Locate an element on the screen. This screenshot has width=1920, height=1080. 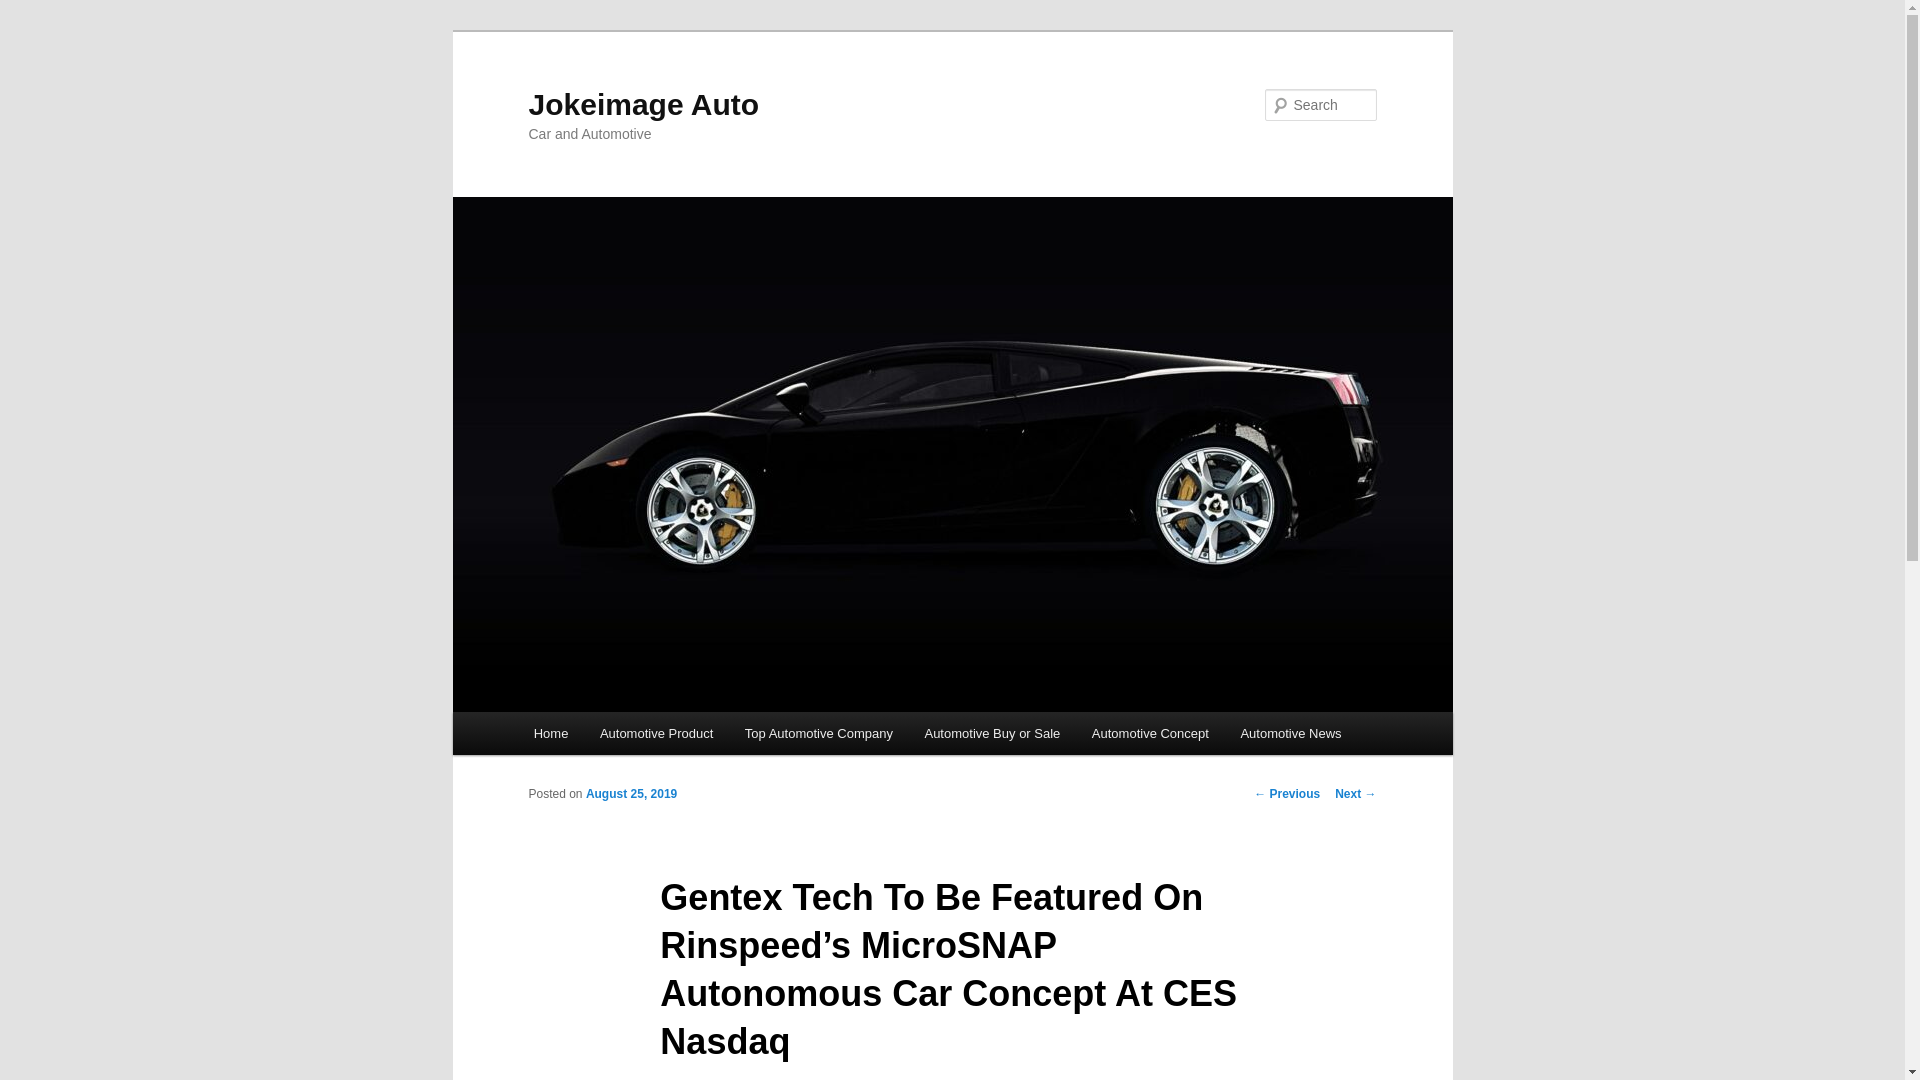
Search is located at coordinates (32, 11).